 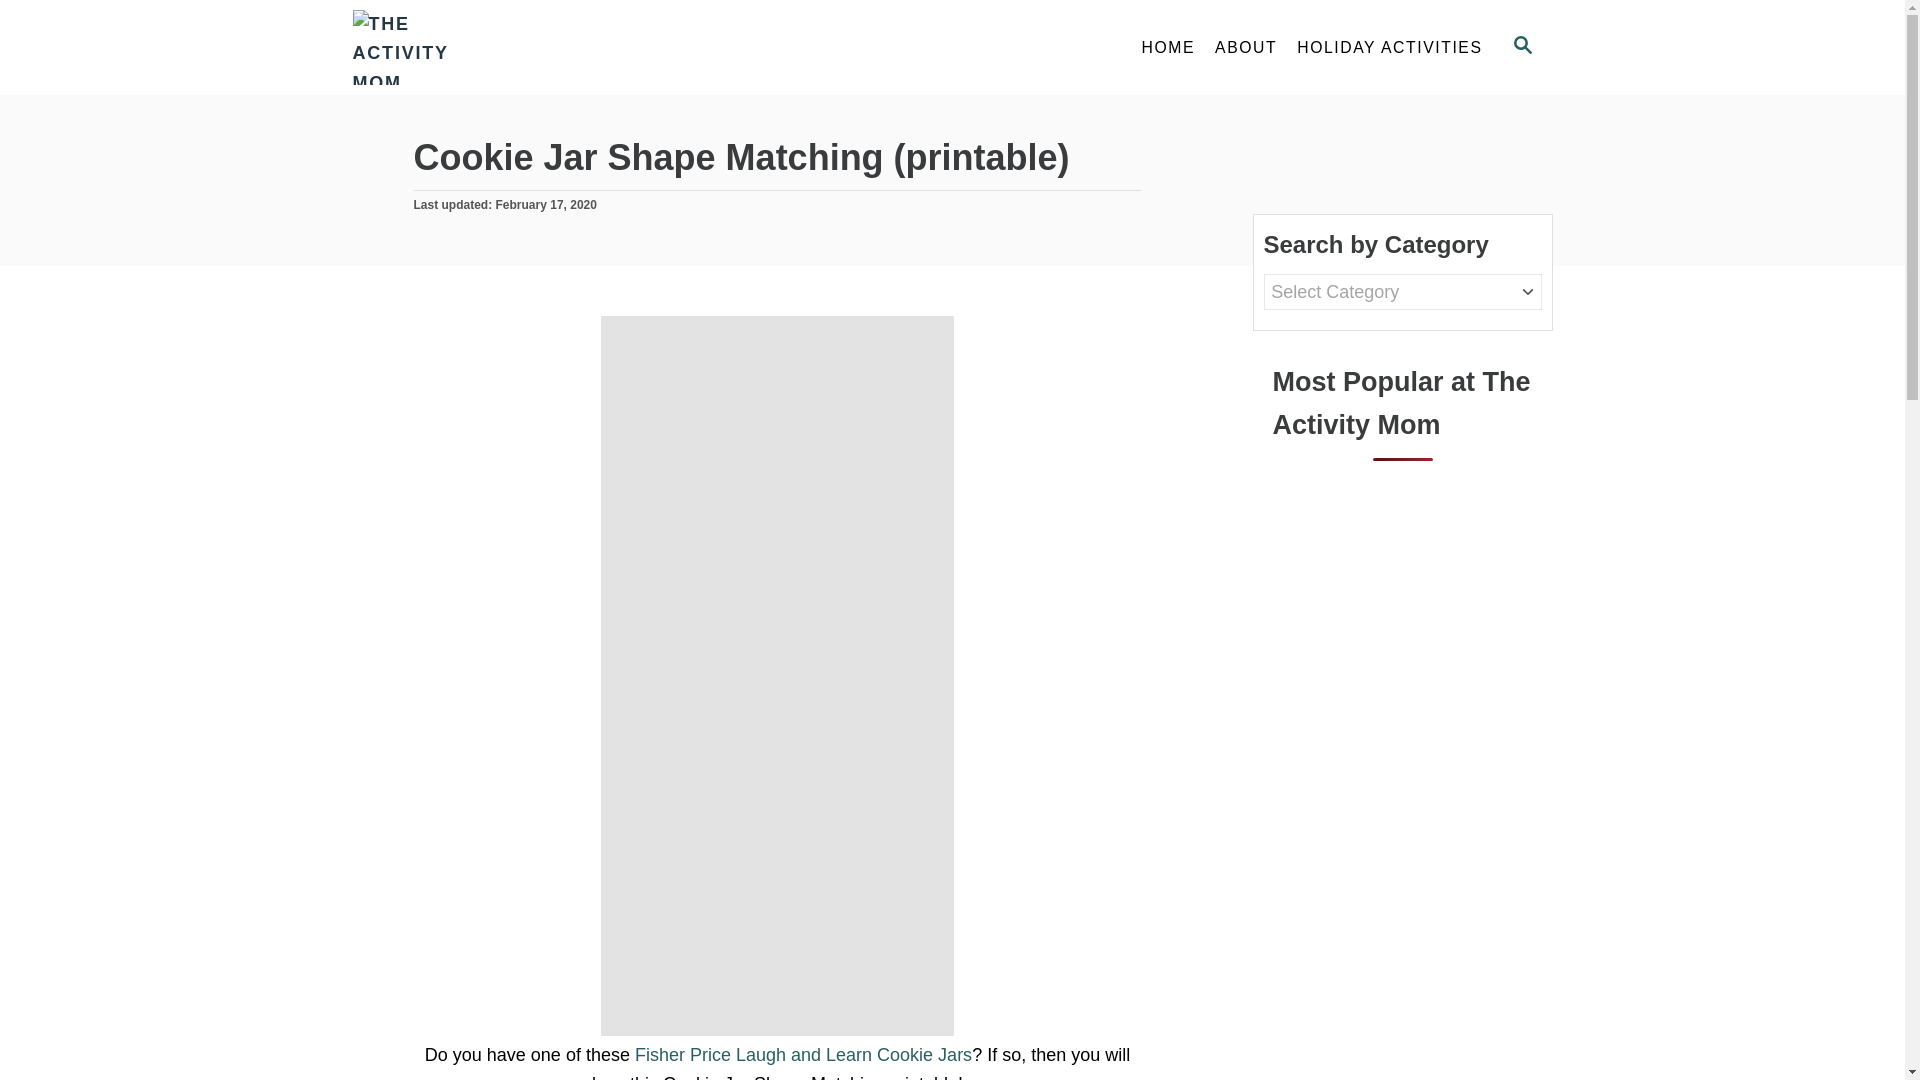 What do you see at coordinates (1521, 47) in the screenshot?
I see `ABOUT` at bounding box center [1521, 47].